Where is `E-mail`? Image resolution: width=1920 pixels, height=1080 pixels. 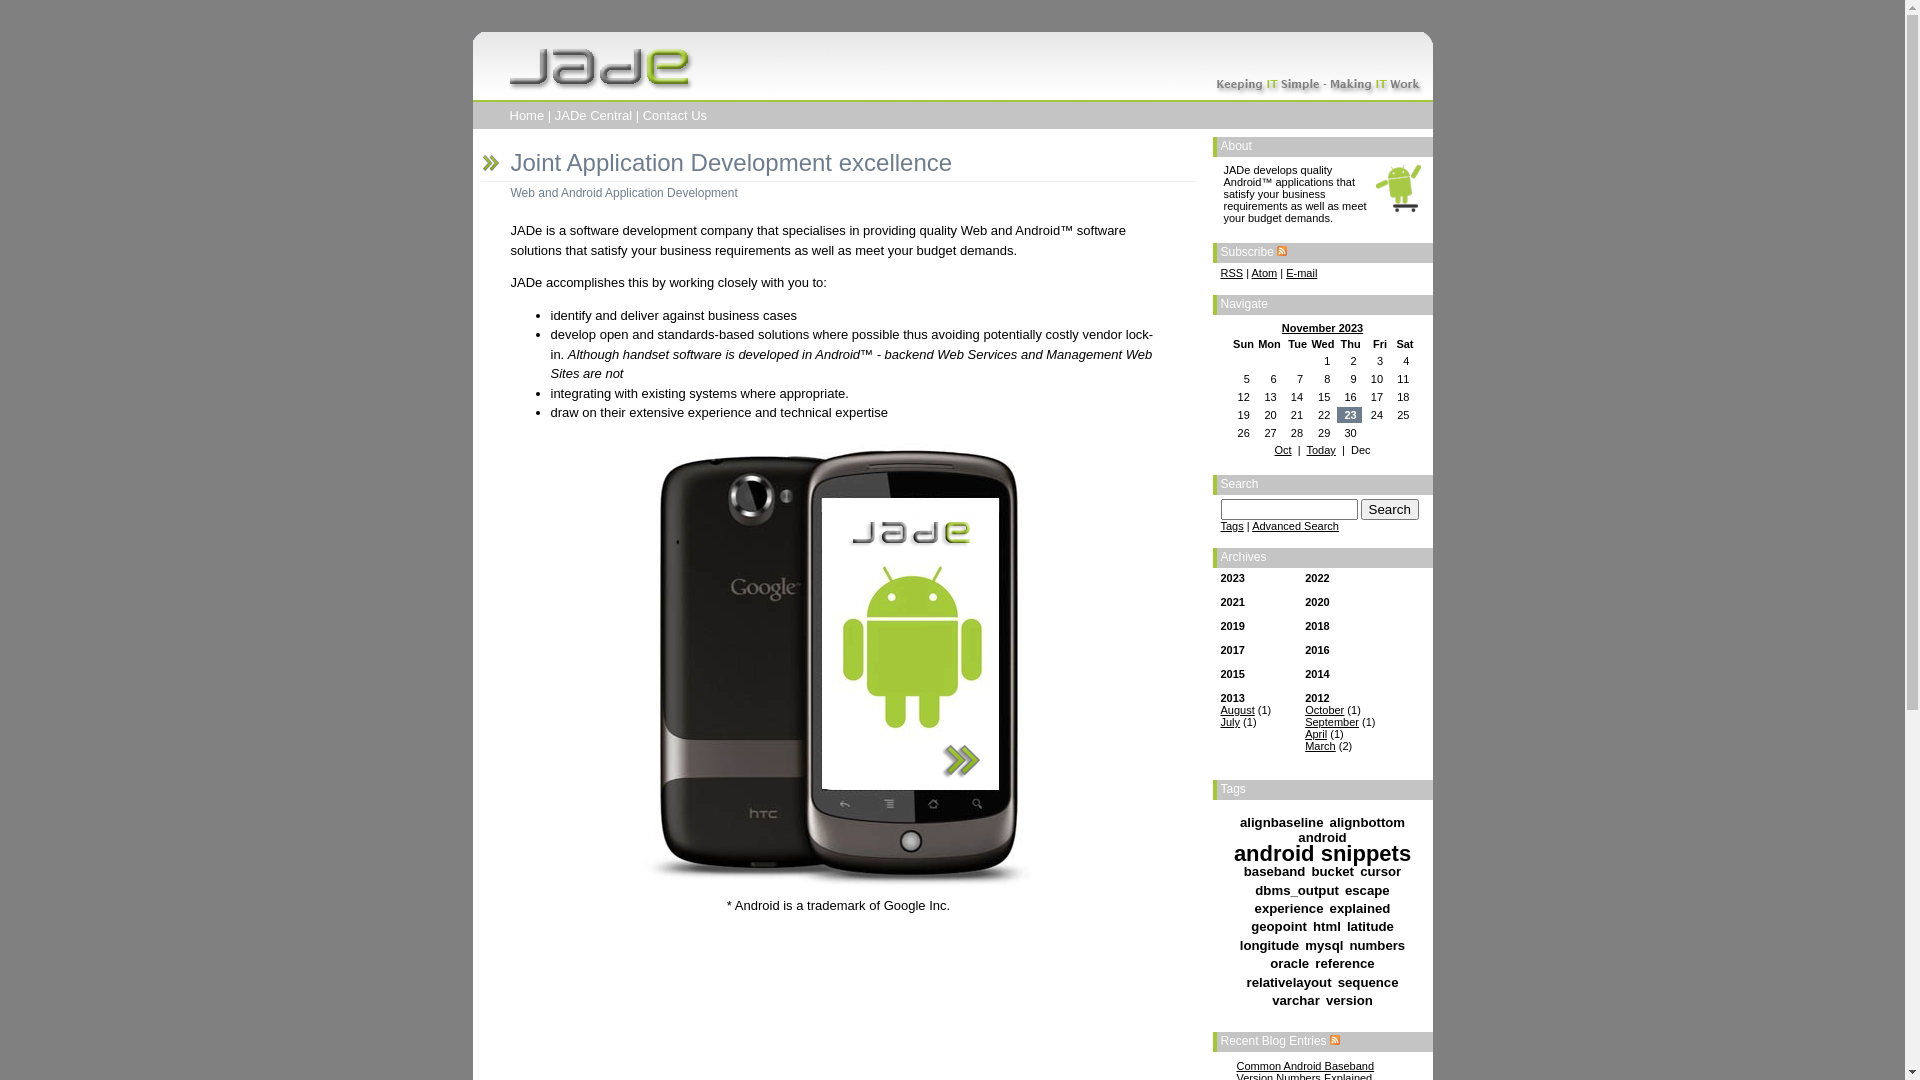 E-mail is located at coordinates (1302, 273).